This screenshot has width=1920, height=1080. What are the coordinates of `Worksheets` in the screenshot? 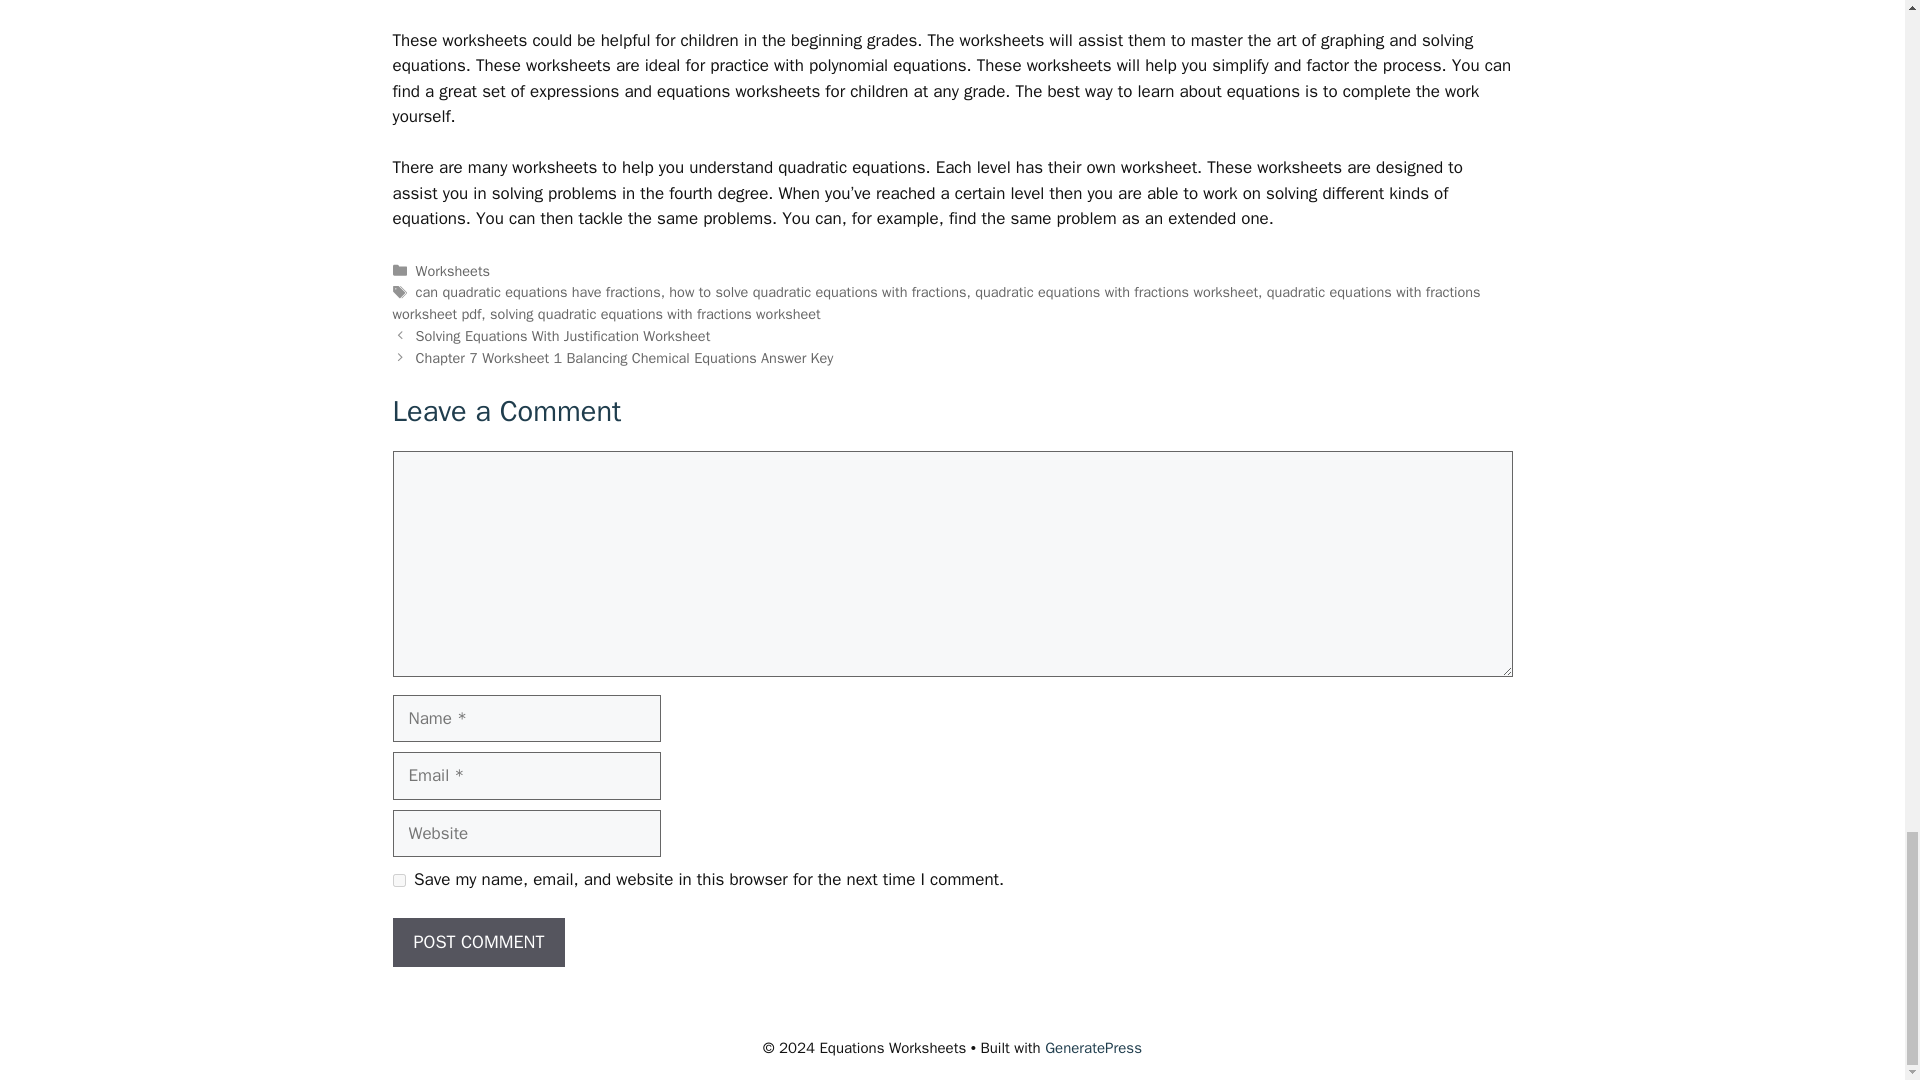 It's located at (452, 270).